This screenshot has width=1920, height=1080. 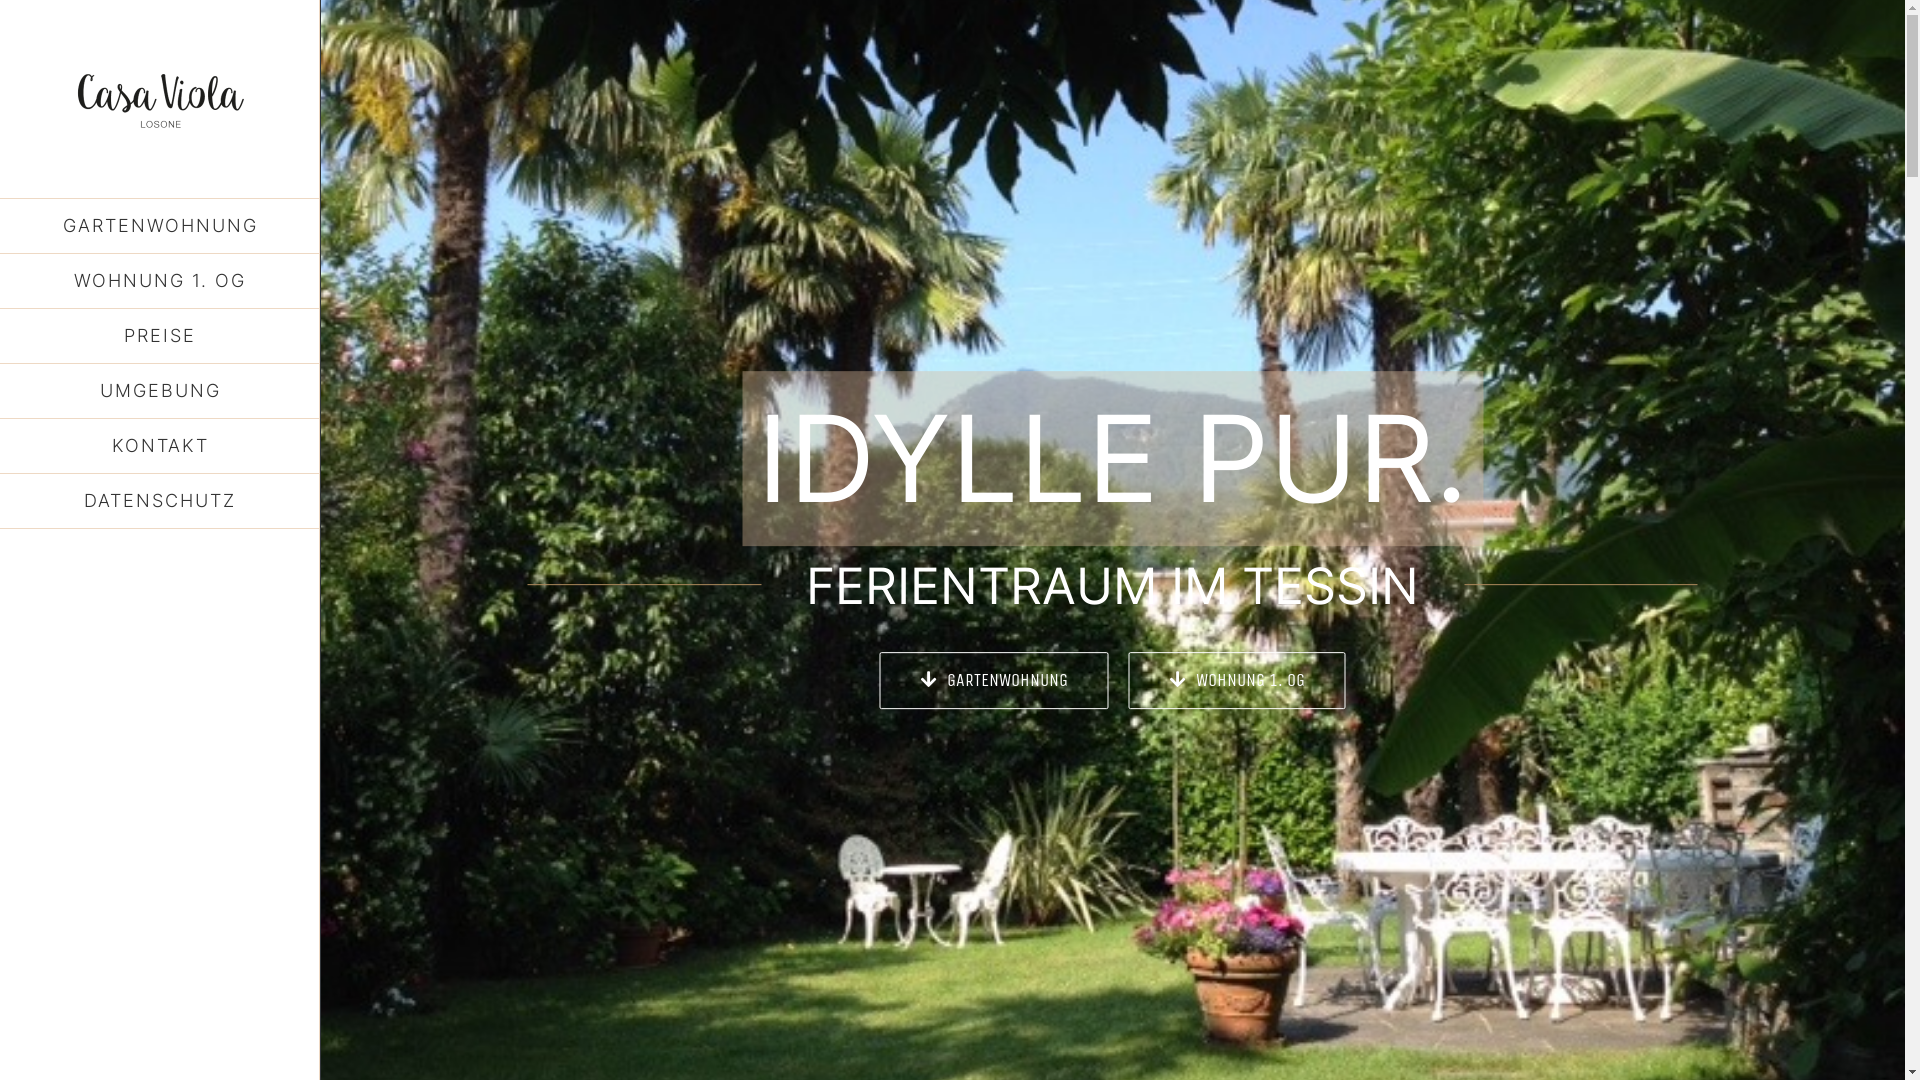 What do you see at coordinates (160, 226) in the screenshot?
I see `GARTENWOHNUNG` at bounding box center [160, 226].